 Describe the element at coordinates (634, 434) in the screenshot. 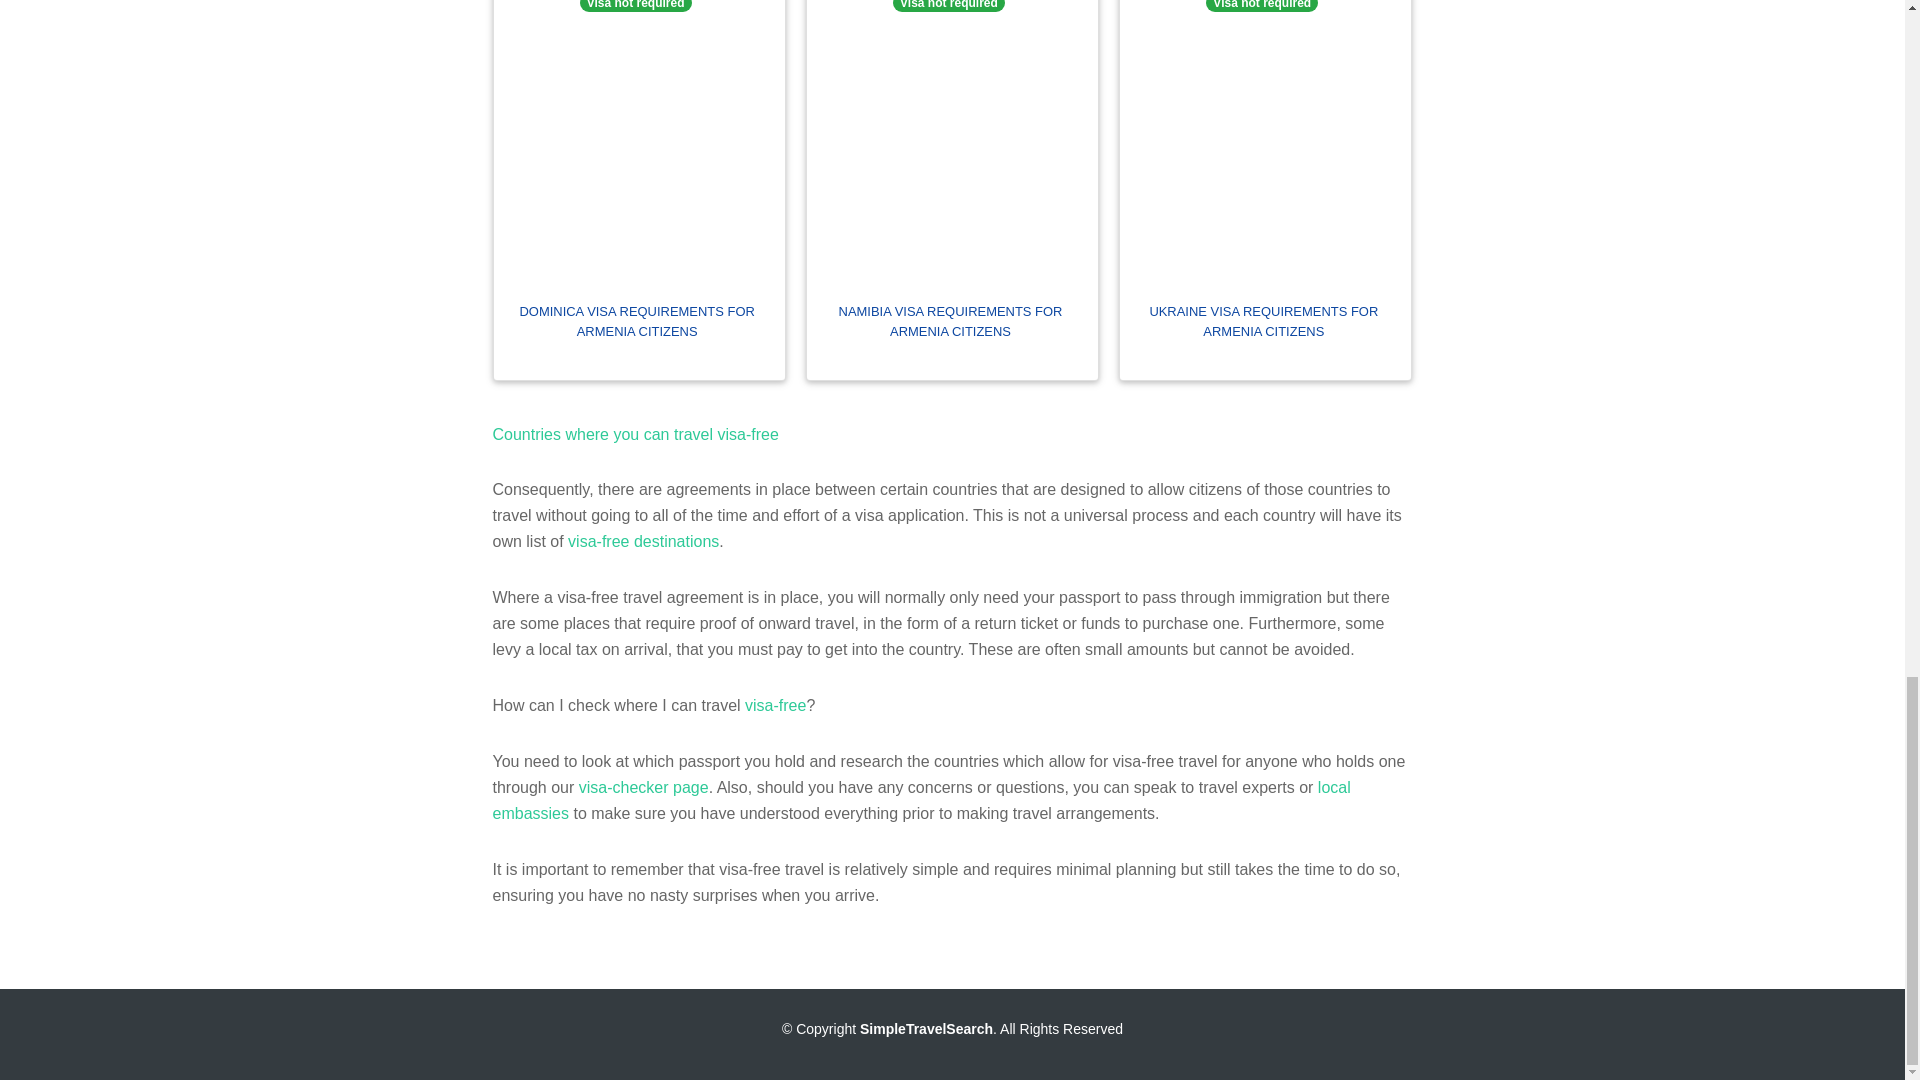

I see `Countries where you can travel visa-free` at that location.